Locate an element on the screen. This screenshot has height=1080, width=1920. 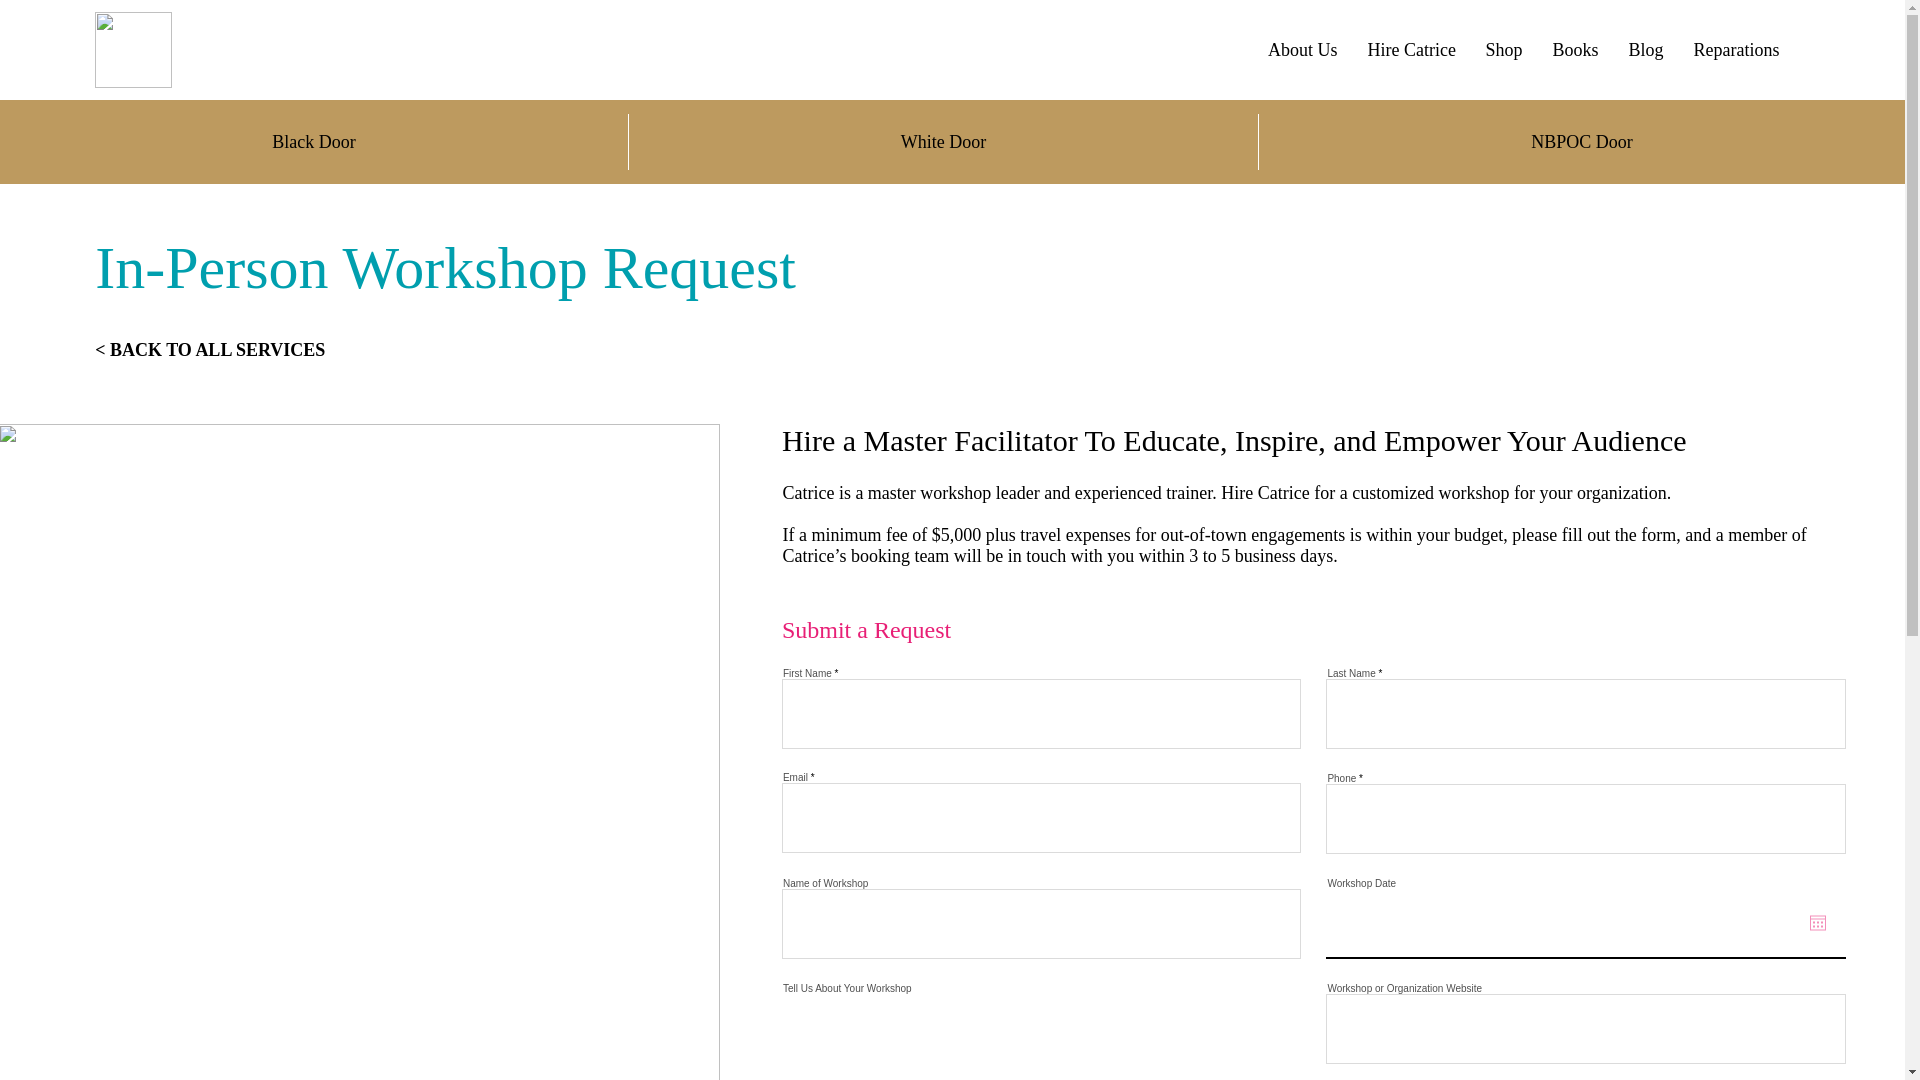
Hire Catrice is located at coordinates (1410, 50).